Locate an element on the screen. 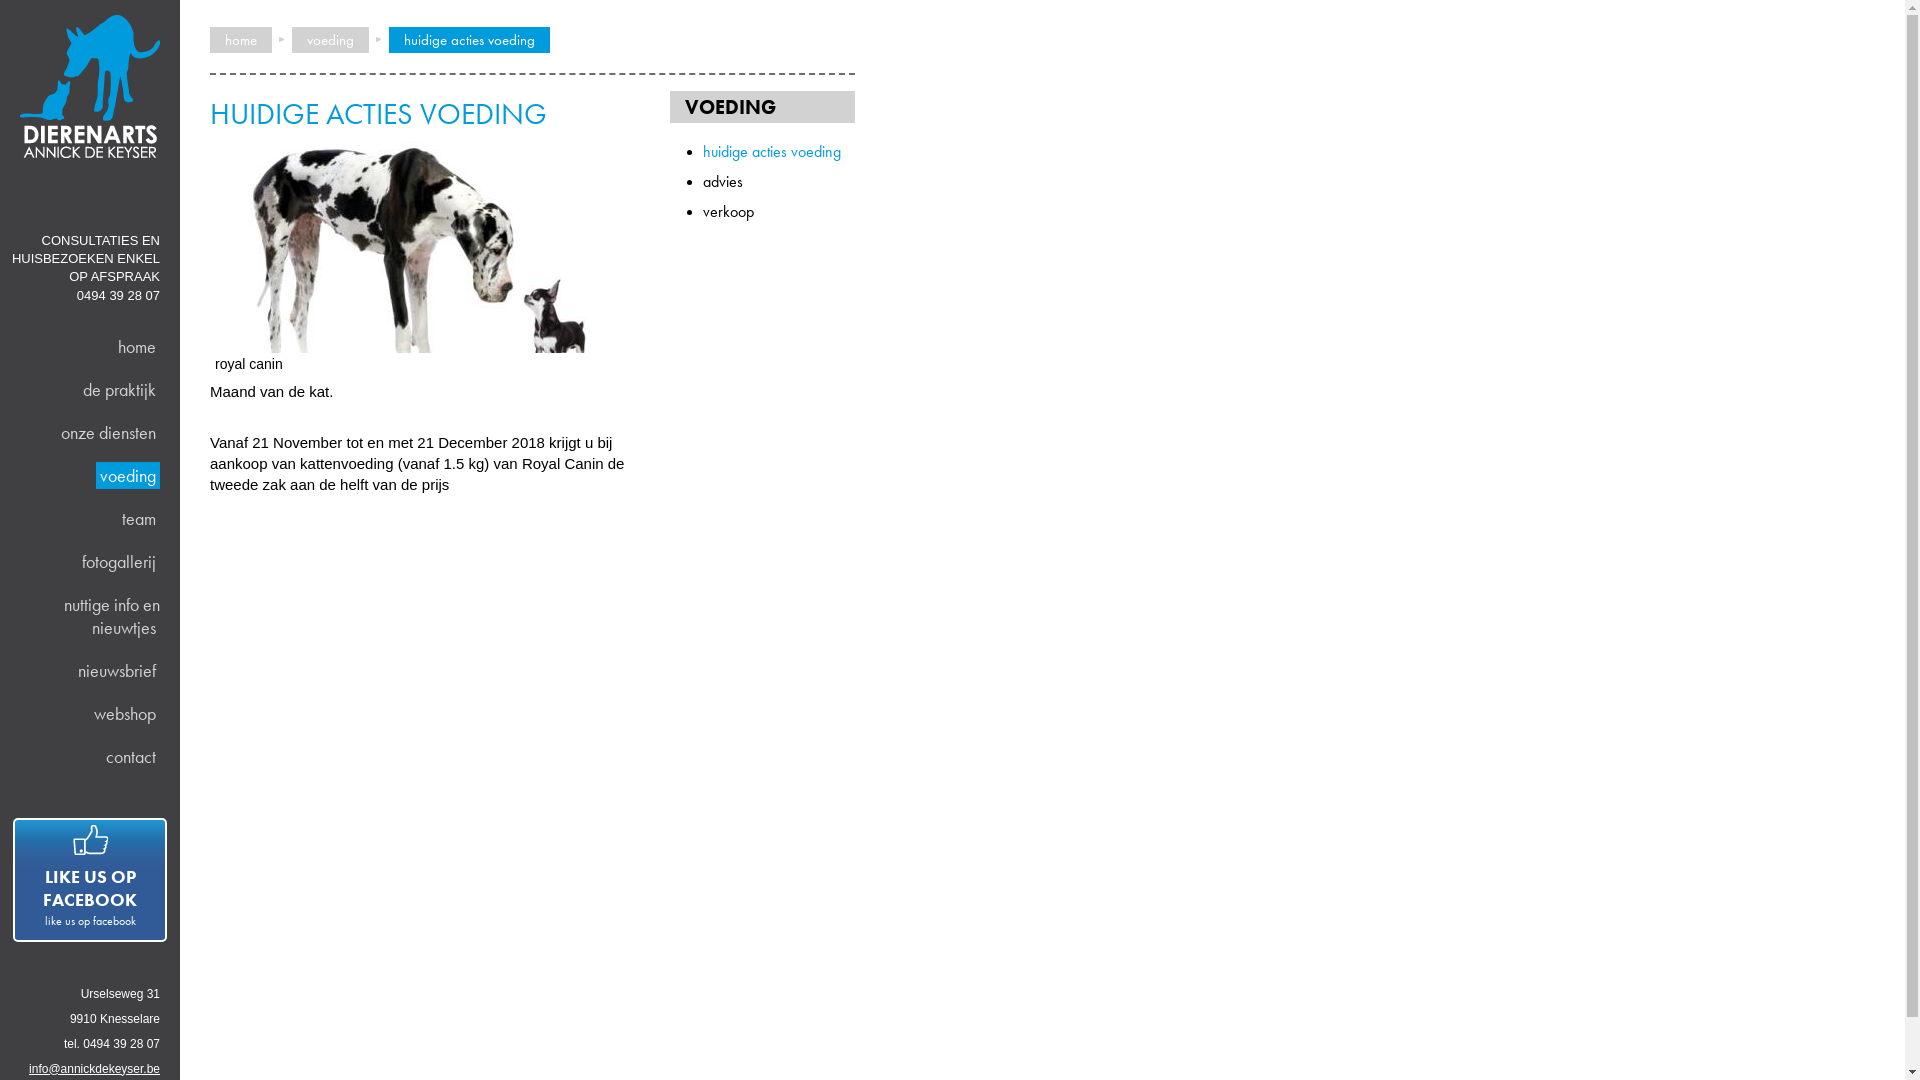 Image resolution: width=1920 pixels, height=1080 pixels. nuttige info en nieuwtjes is located at coordinates (110, 616).